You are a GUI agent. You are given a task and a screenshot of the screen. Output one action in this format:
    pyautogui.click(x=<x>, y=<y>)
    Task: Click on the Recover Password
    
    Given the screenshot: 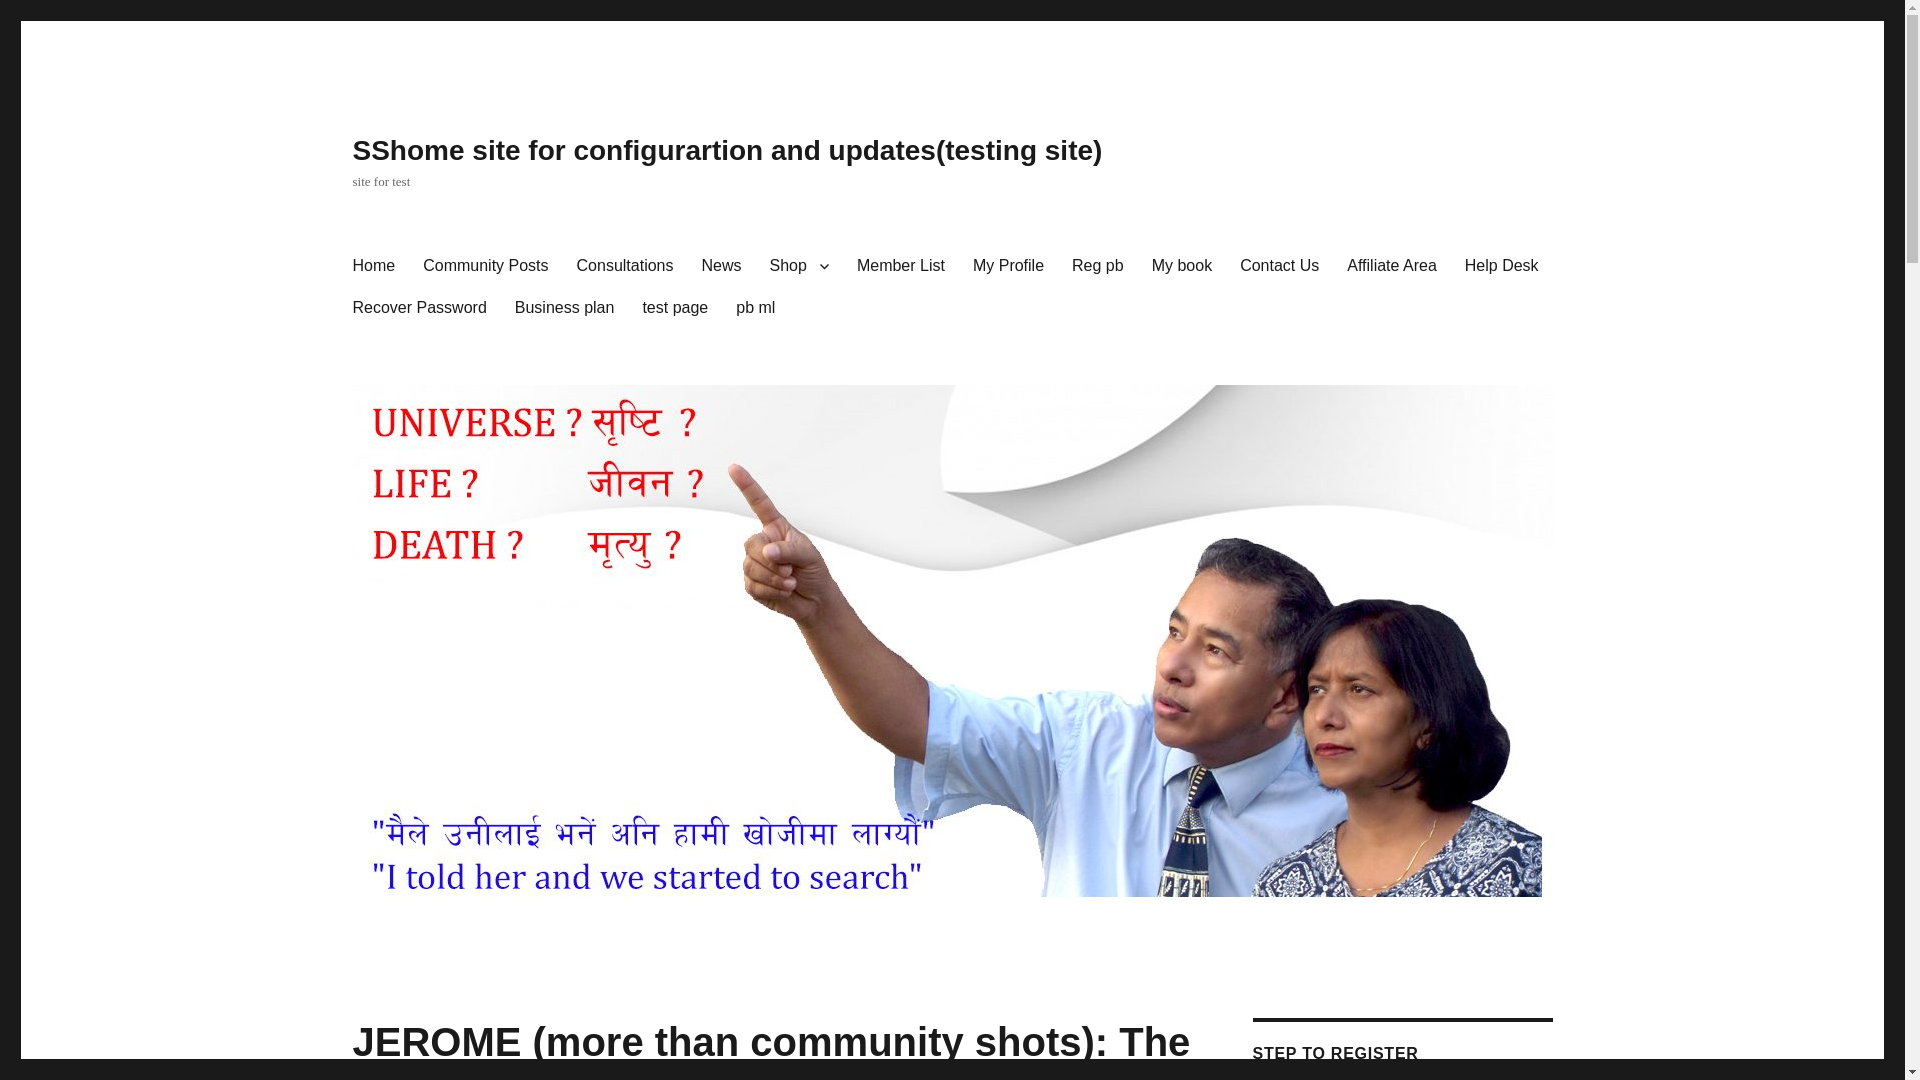 What is the action you would take?
    pyautogui.click(x=418, y=308)
    